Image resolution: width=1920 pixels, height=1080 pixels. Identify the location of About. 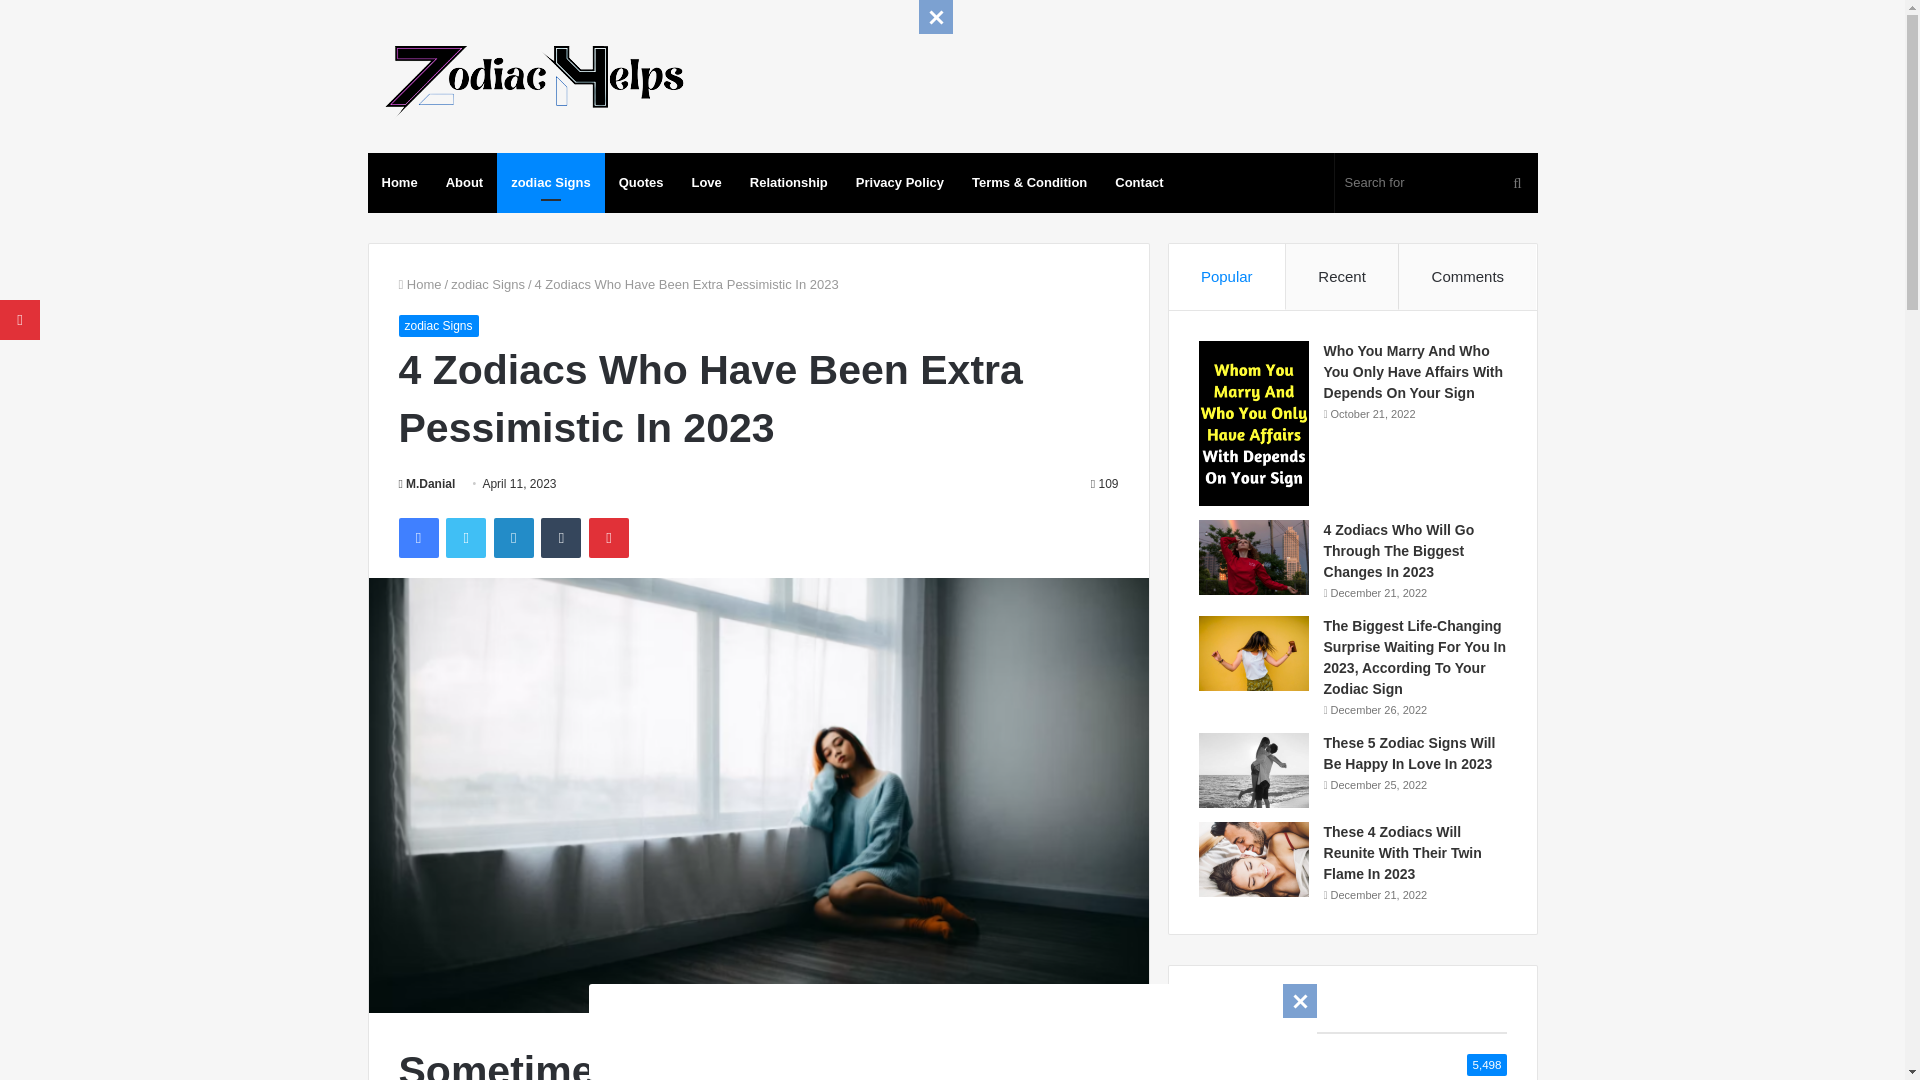
(464, 182).